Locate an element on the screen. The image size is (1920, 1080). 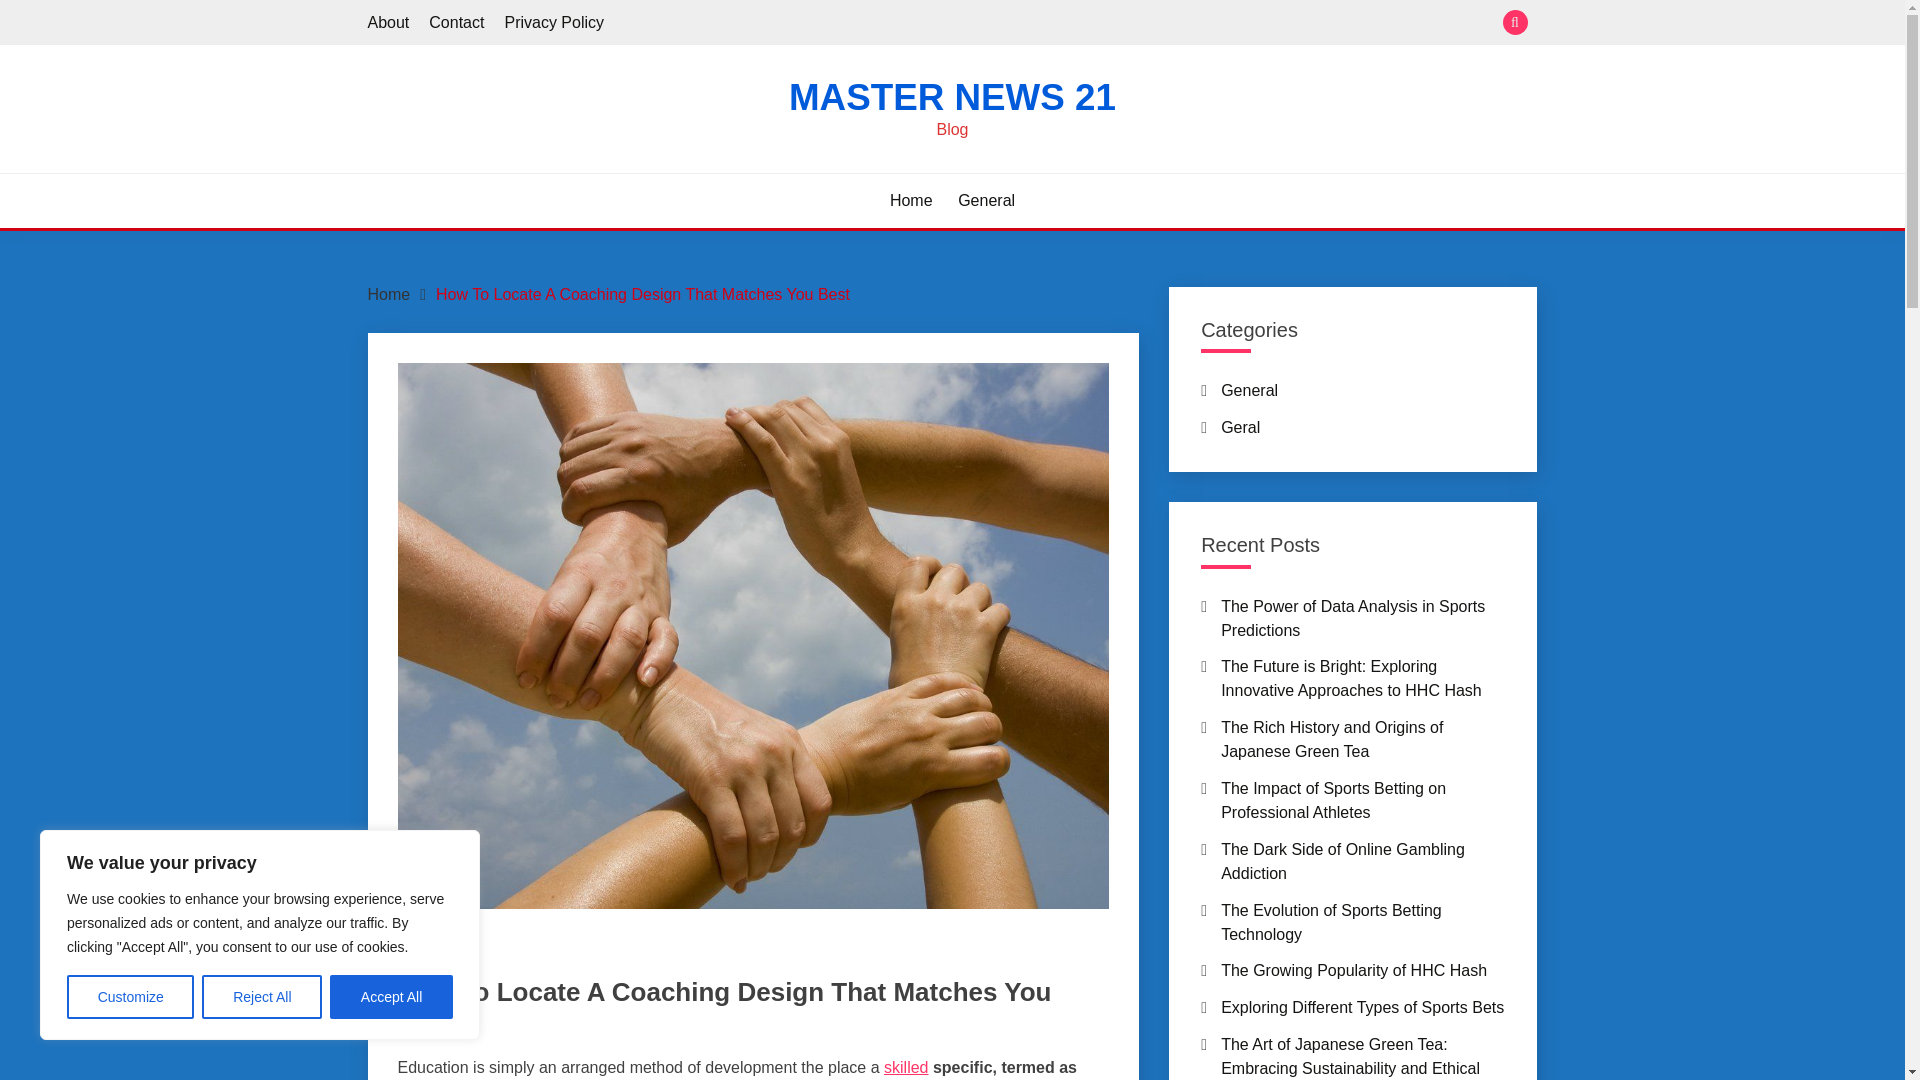
Home is located at coordinates (389, 294).